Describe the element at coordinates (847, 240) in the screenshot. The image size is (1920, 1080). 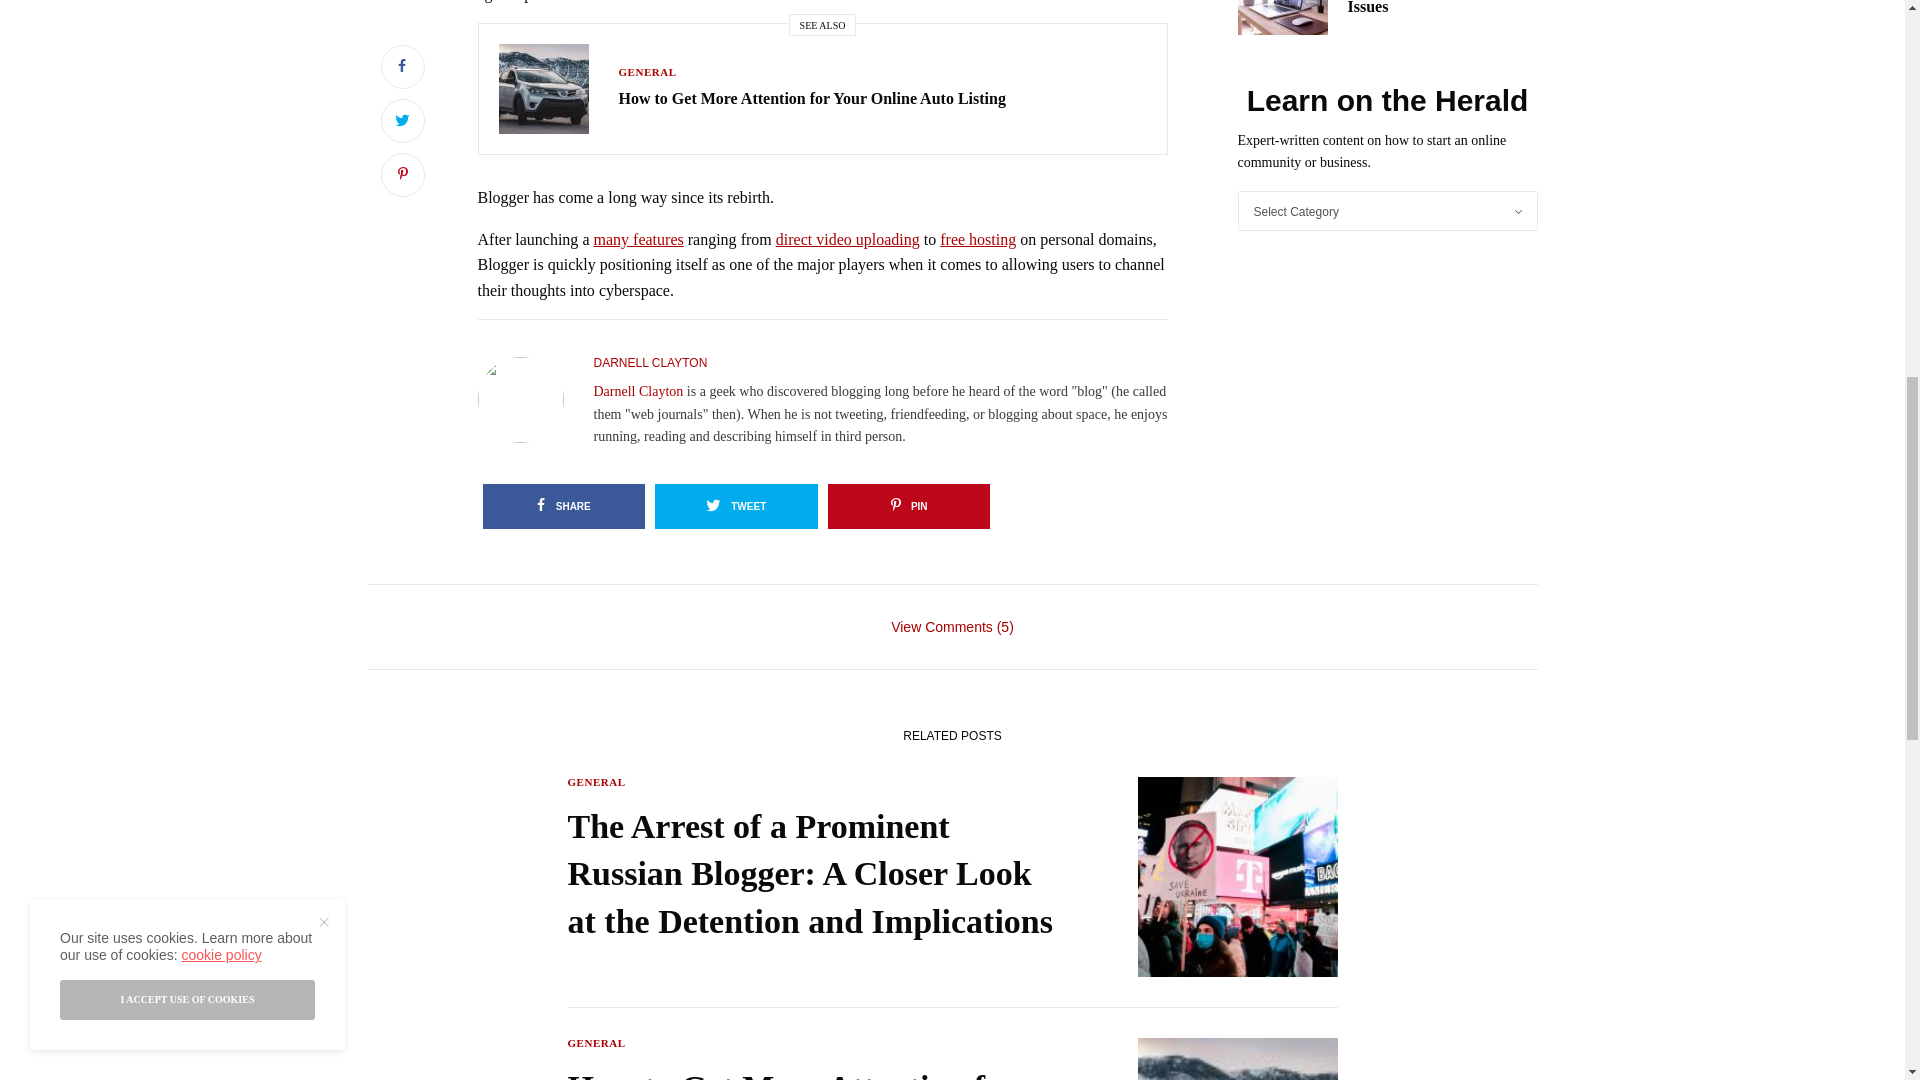
I see `direct video uploading` at that location.